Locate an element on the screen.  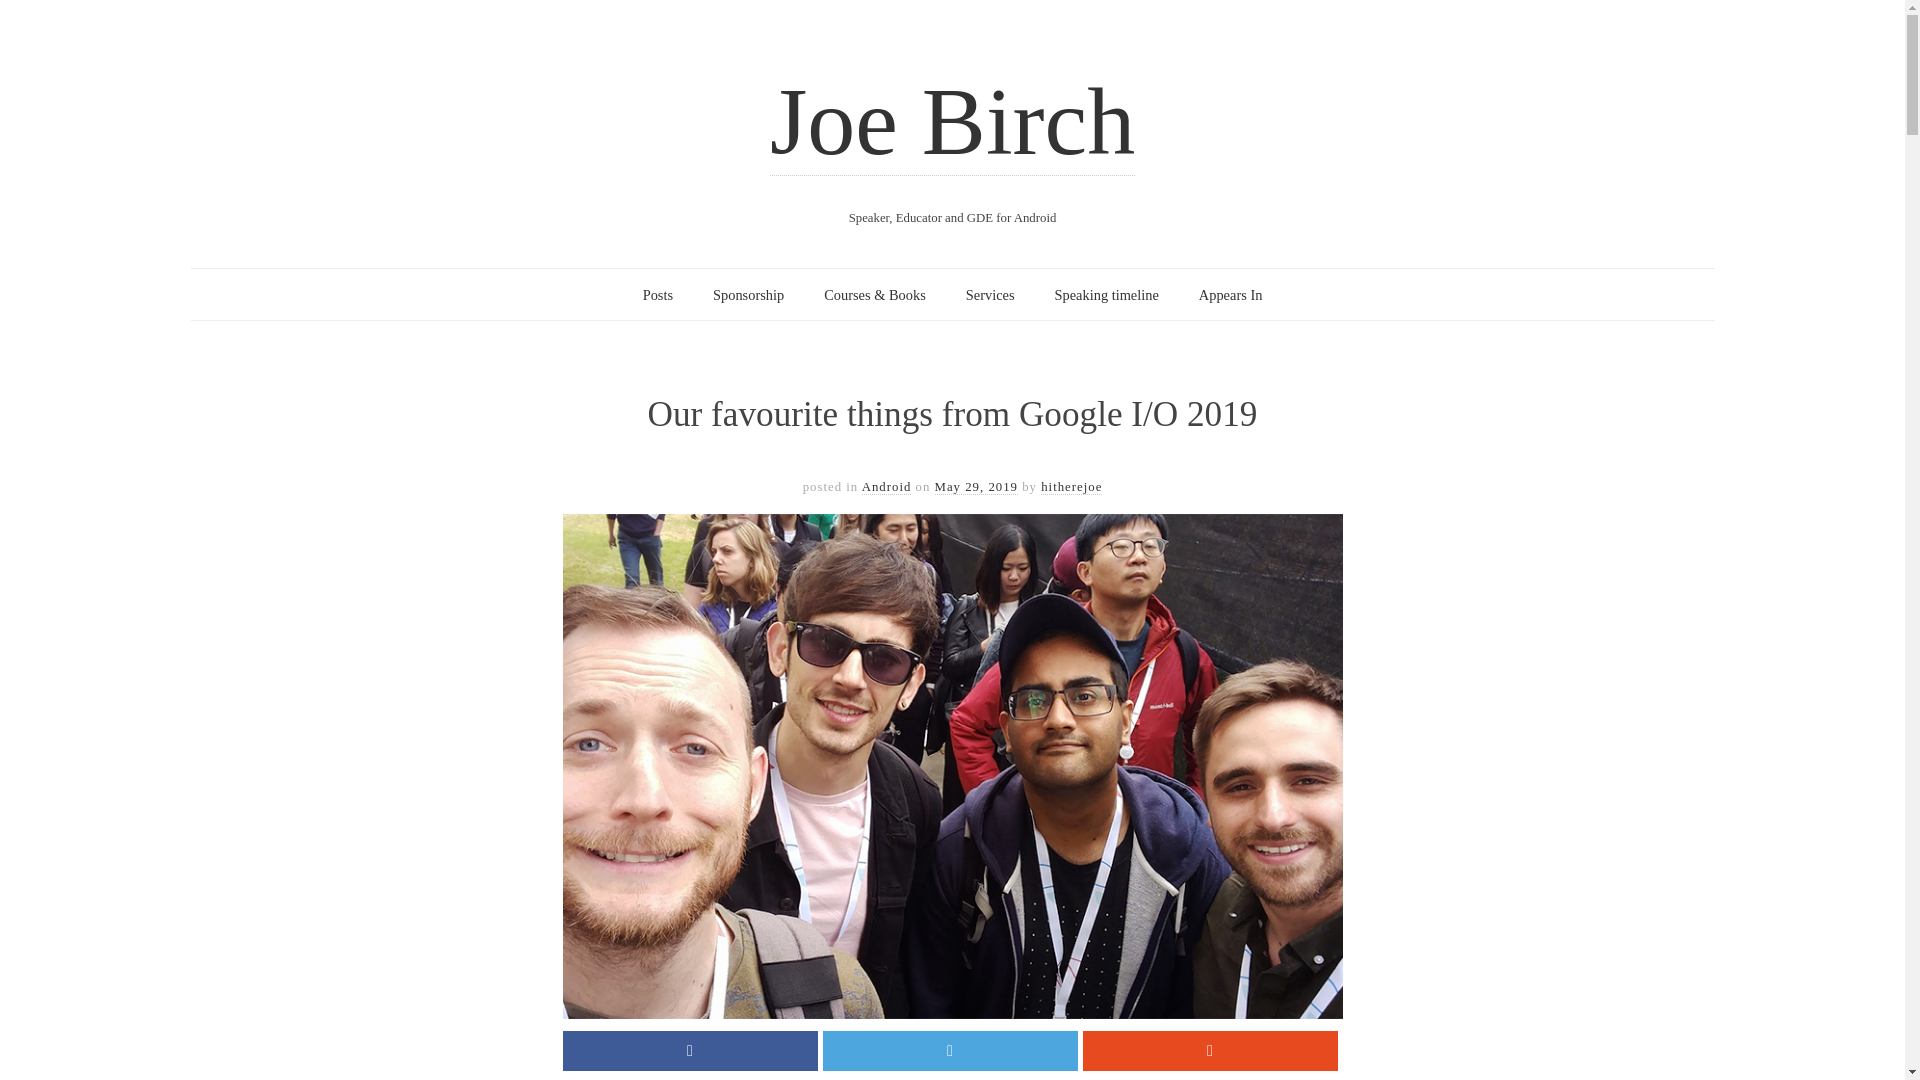
1:46 pm is located at coordinates (976, 486).